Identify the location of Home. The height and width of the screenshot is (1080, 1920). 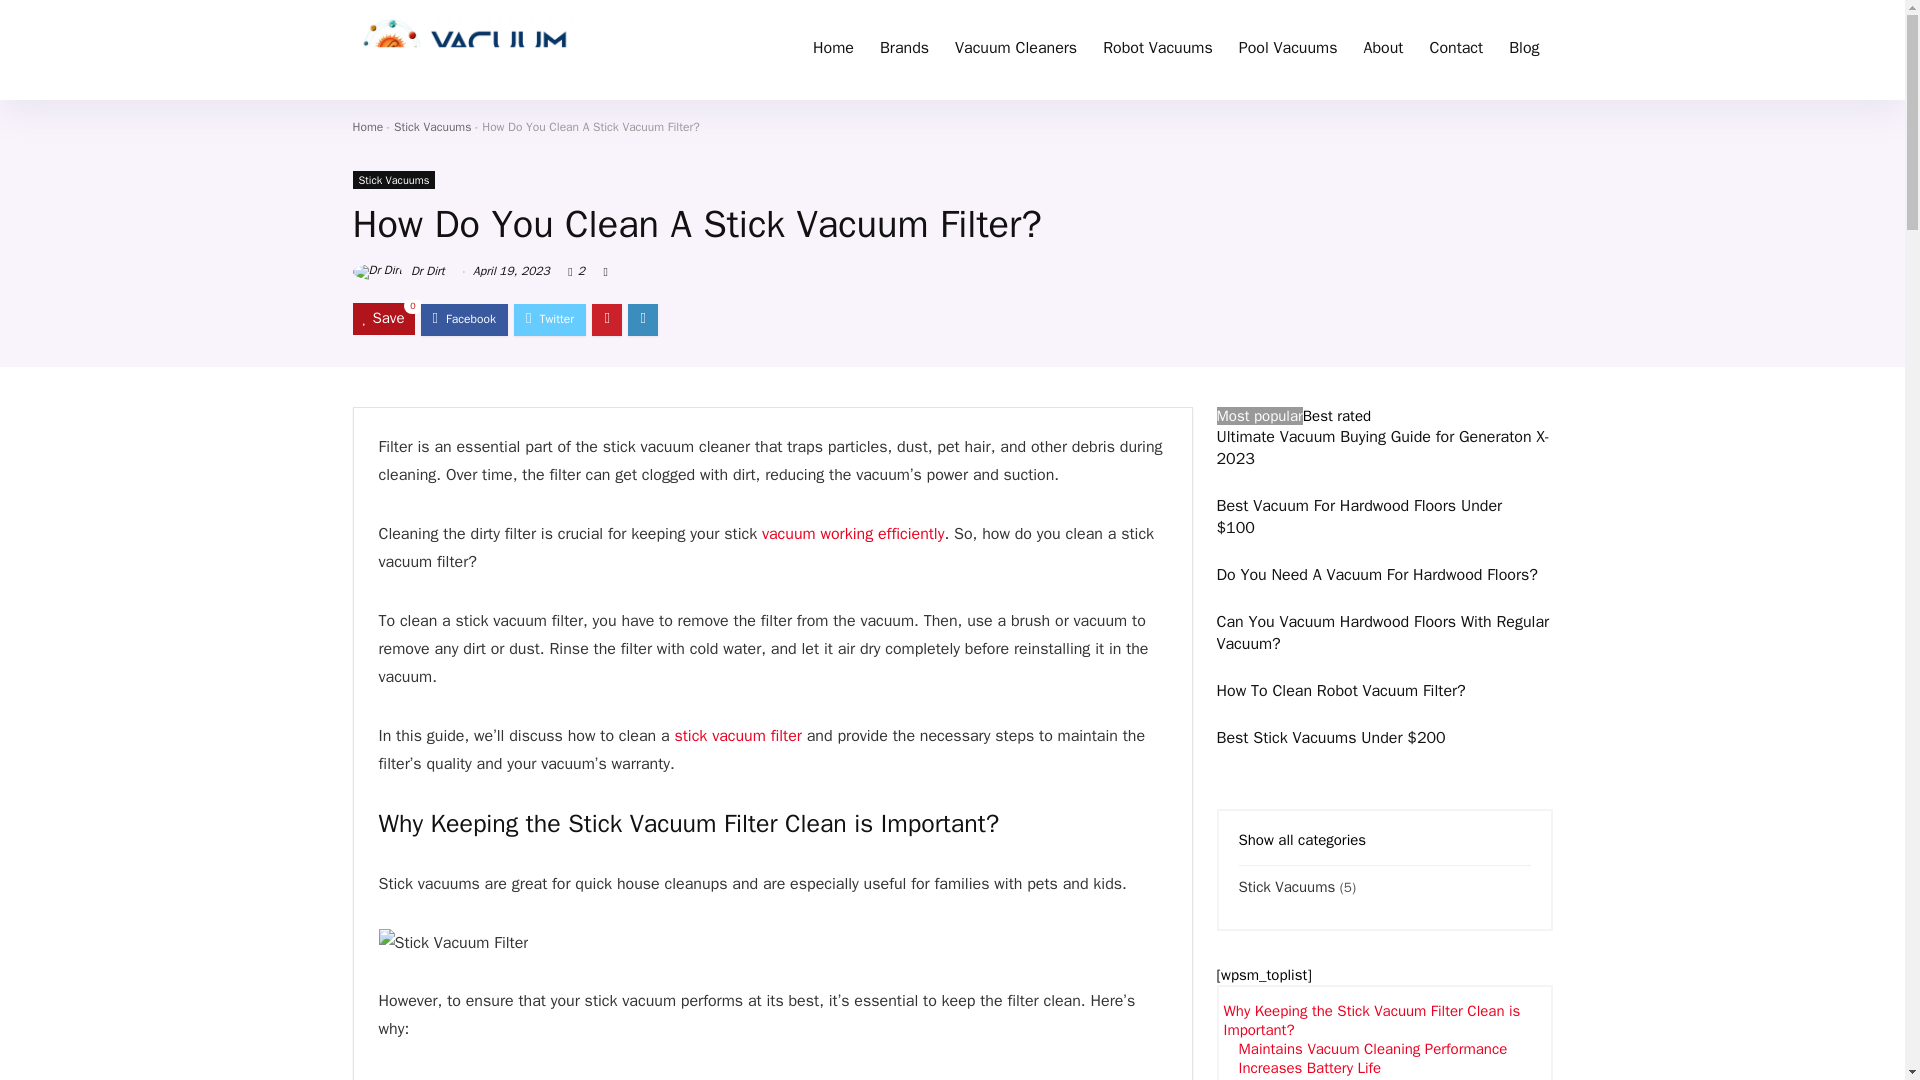
(834, 50).